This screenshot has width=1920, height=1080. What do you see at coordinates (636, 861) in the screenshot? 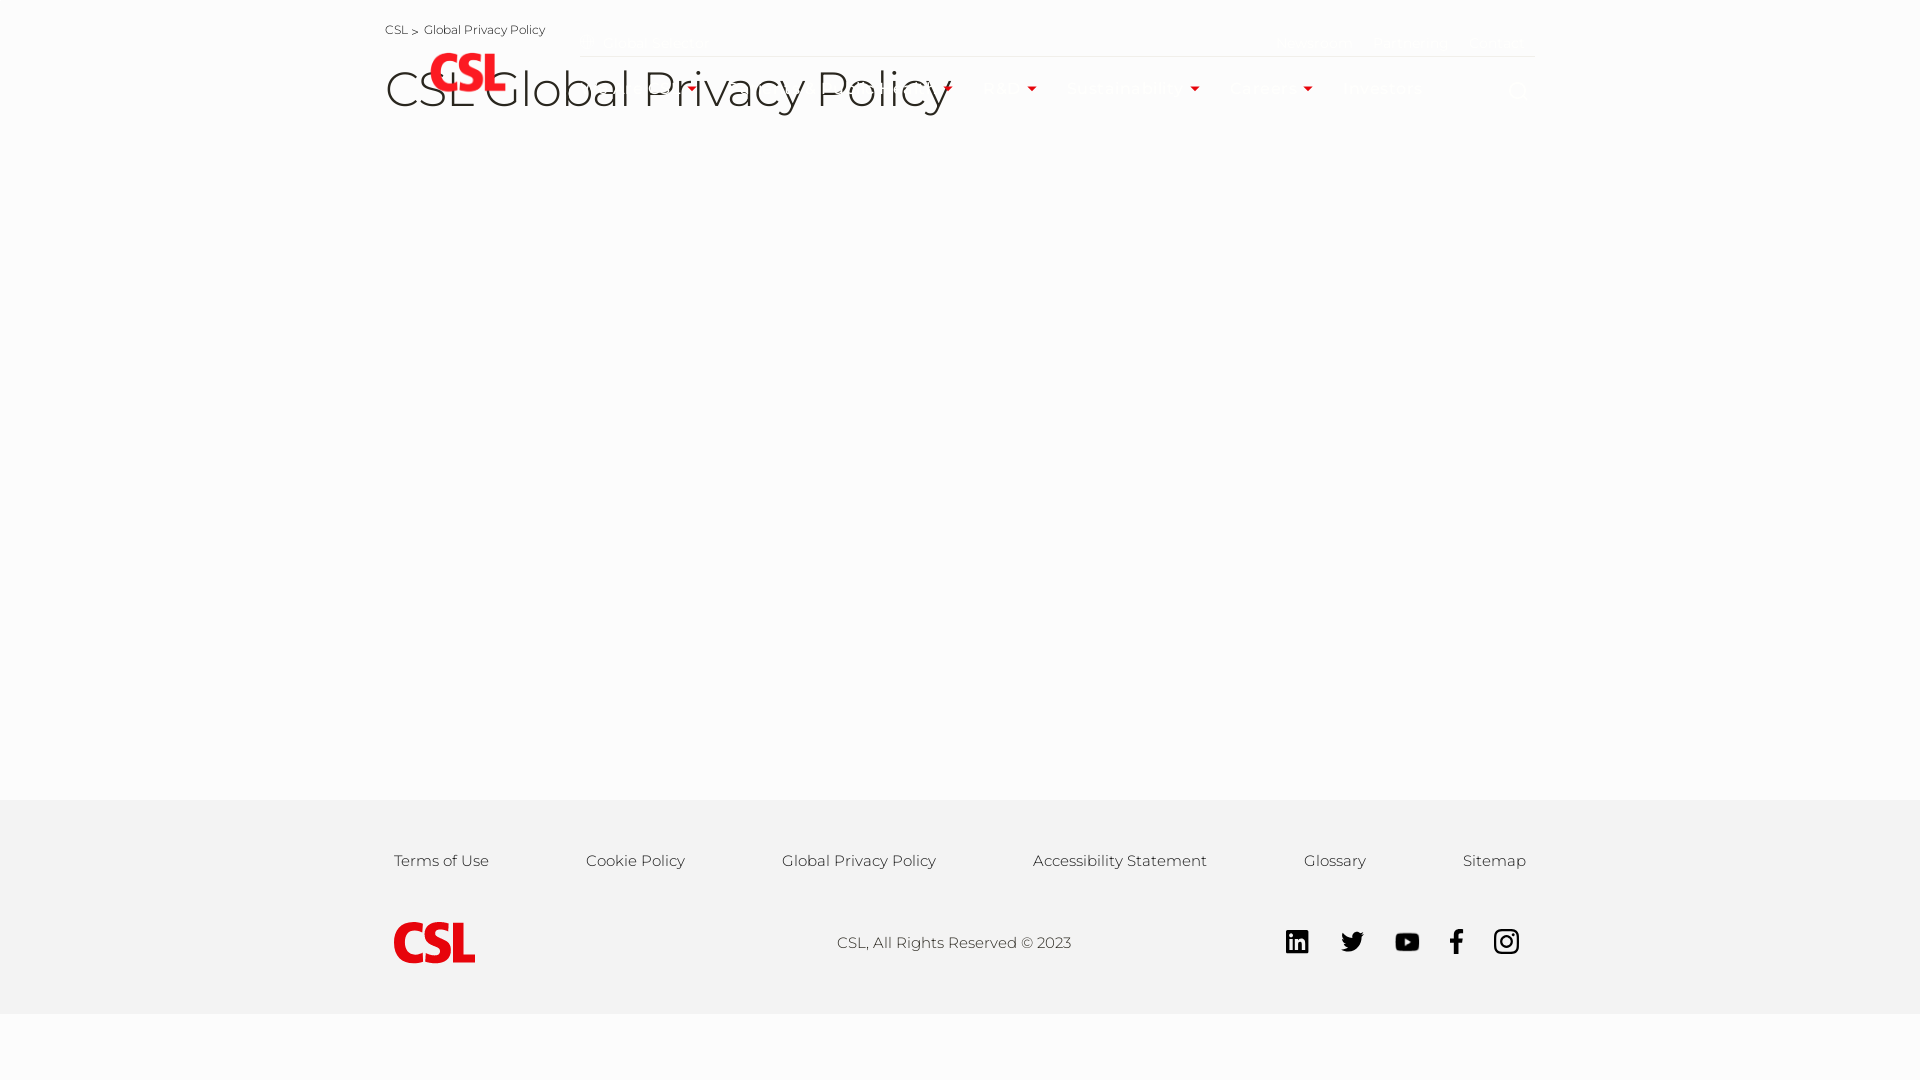
I see `Cookie Policy` at bounding box center [636, 861].